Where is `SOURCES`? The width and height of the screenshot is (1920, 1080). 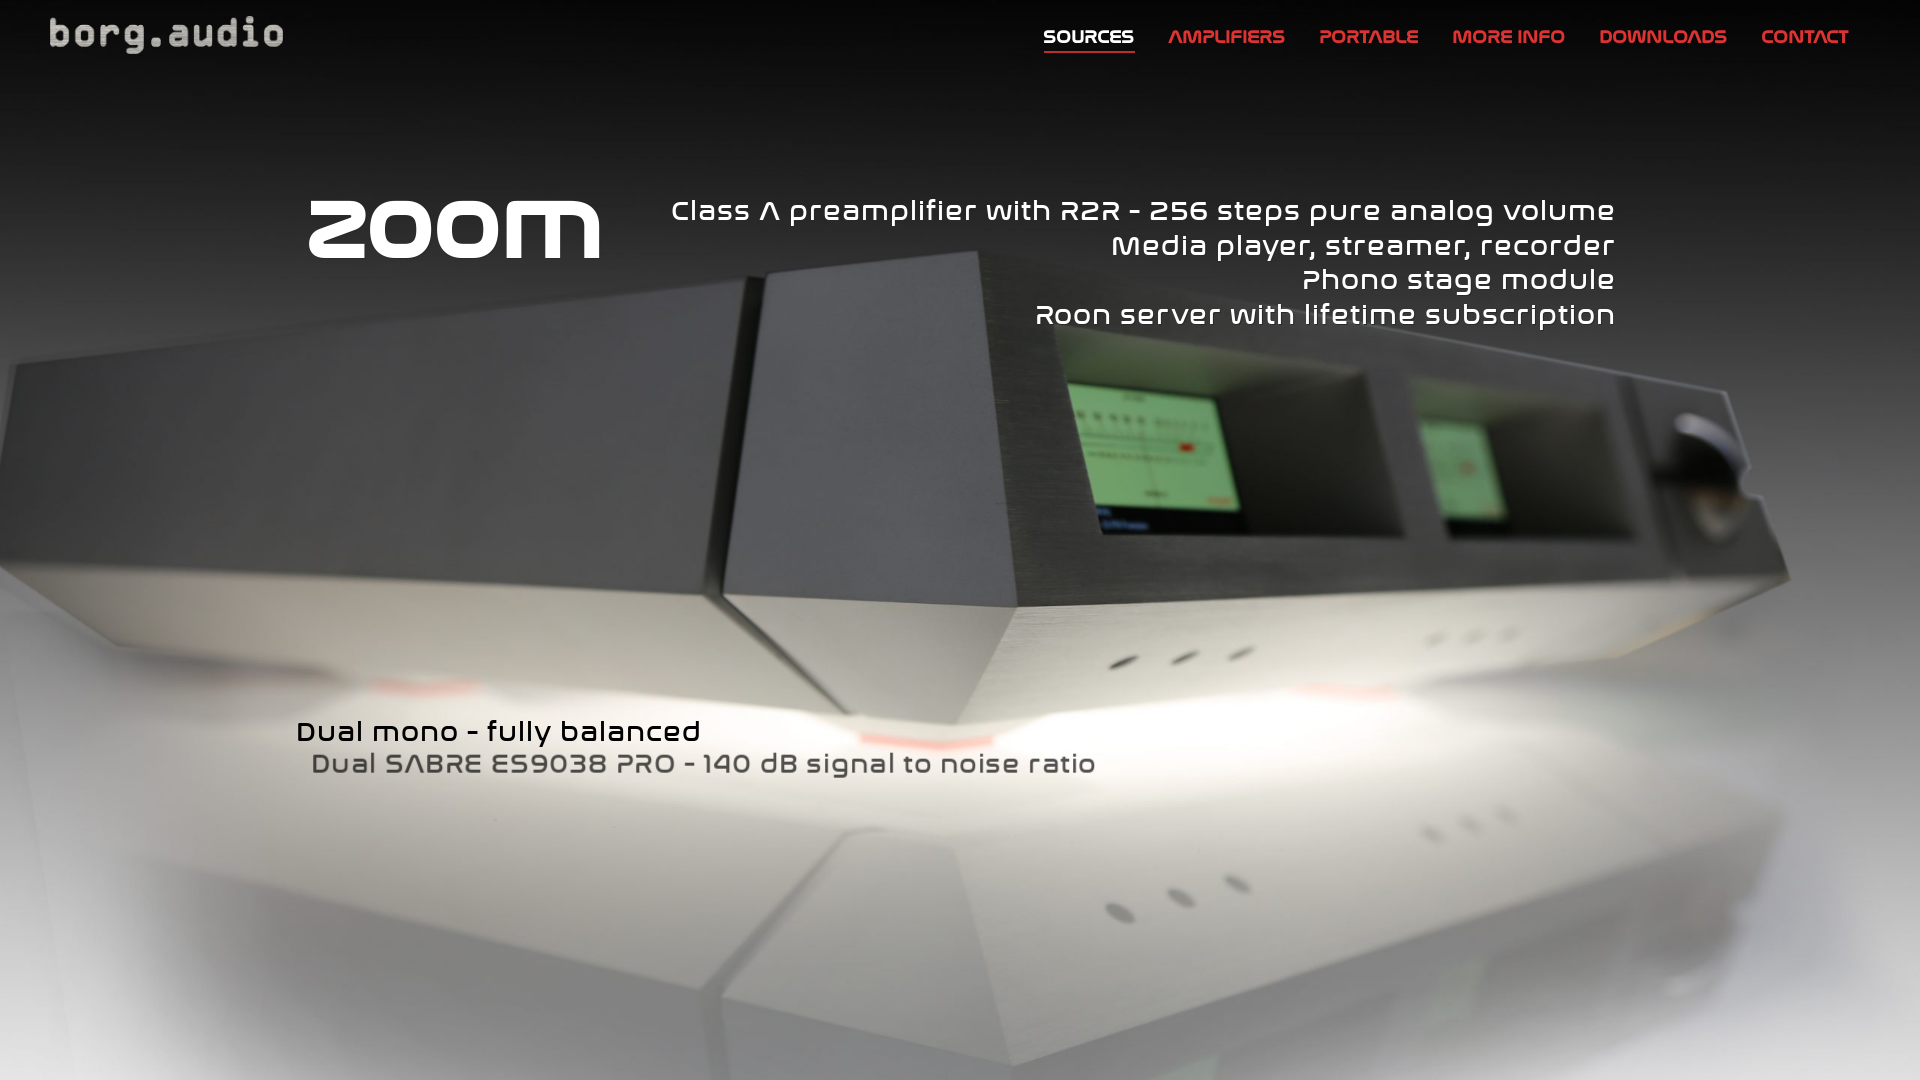
SOURCES is located at coordinates (1088, 35).